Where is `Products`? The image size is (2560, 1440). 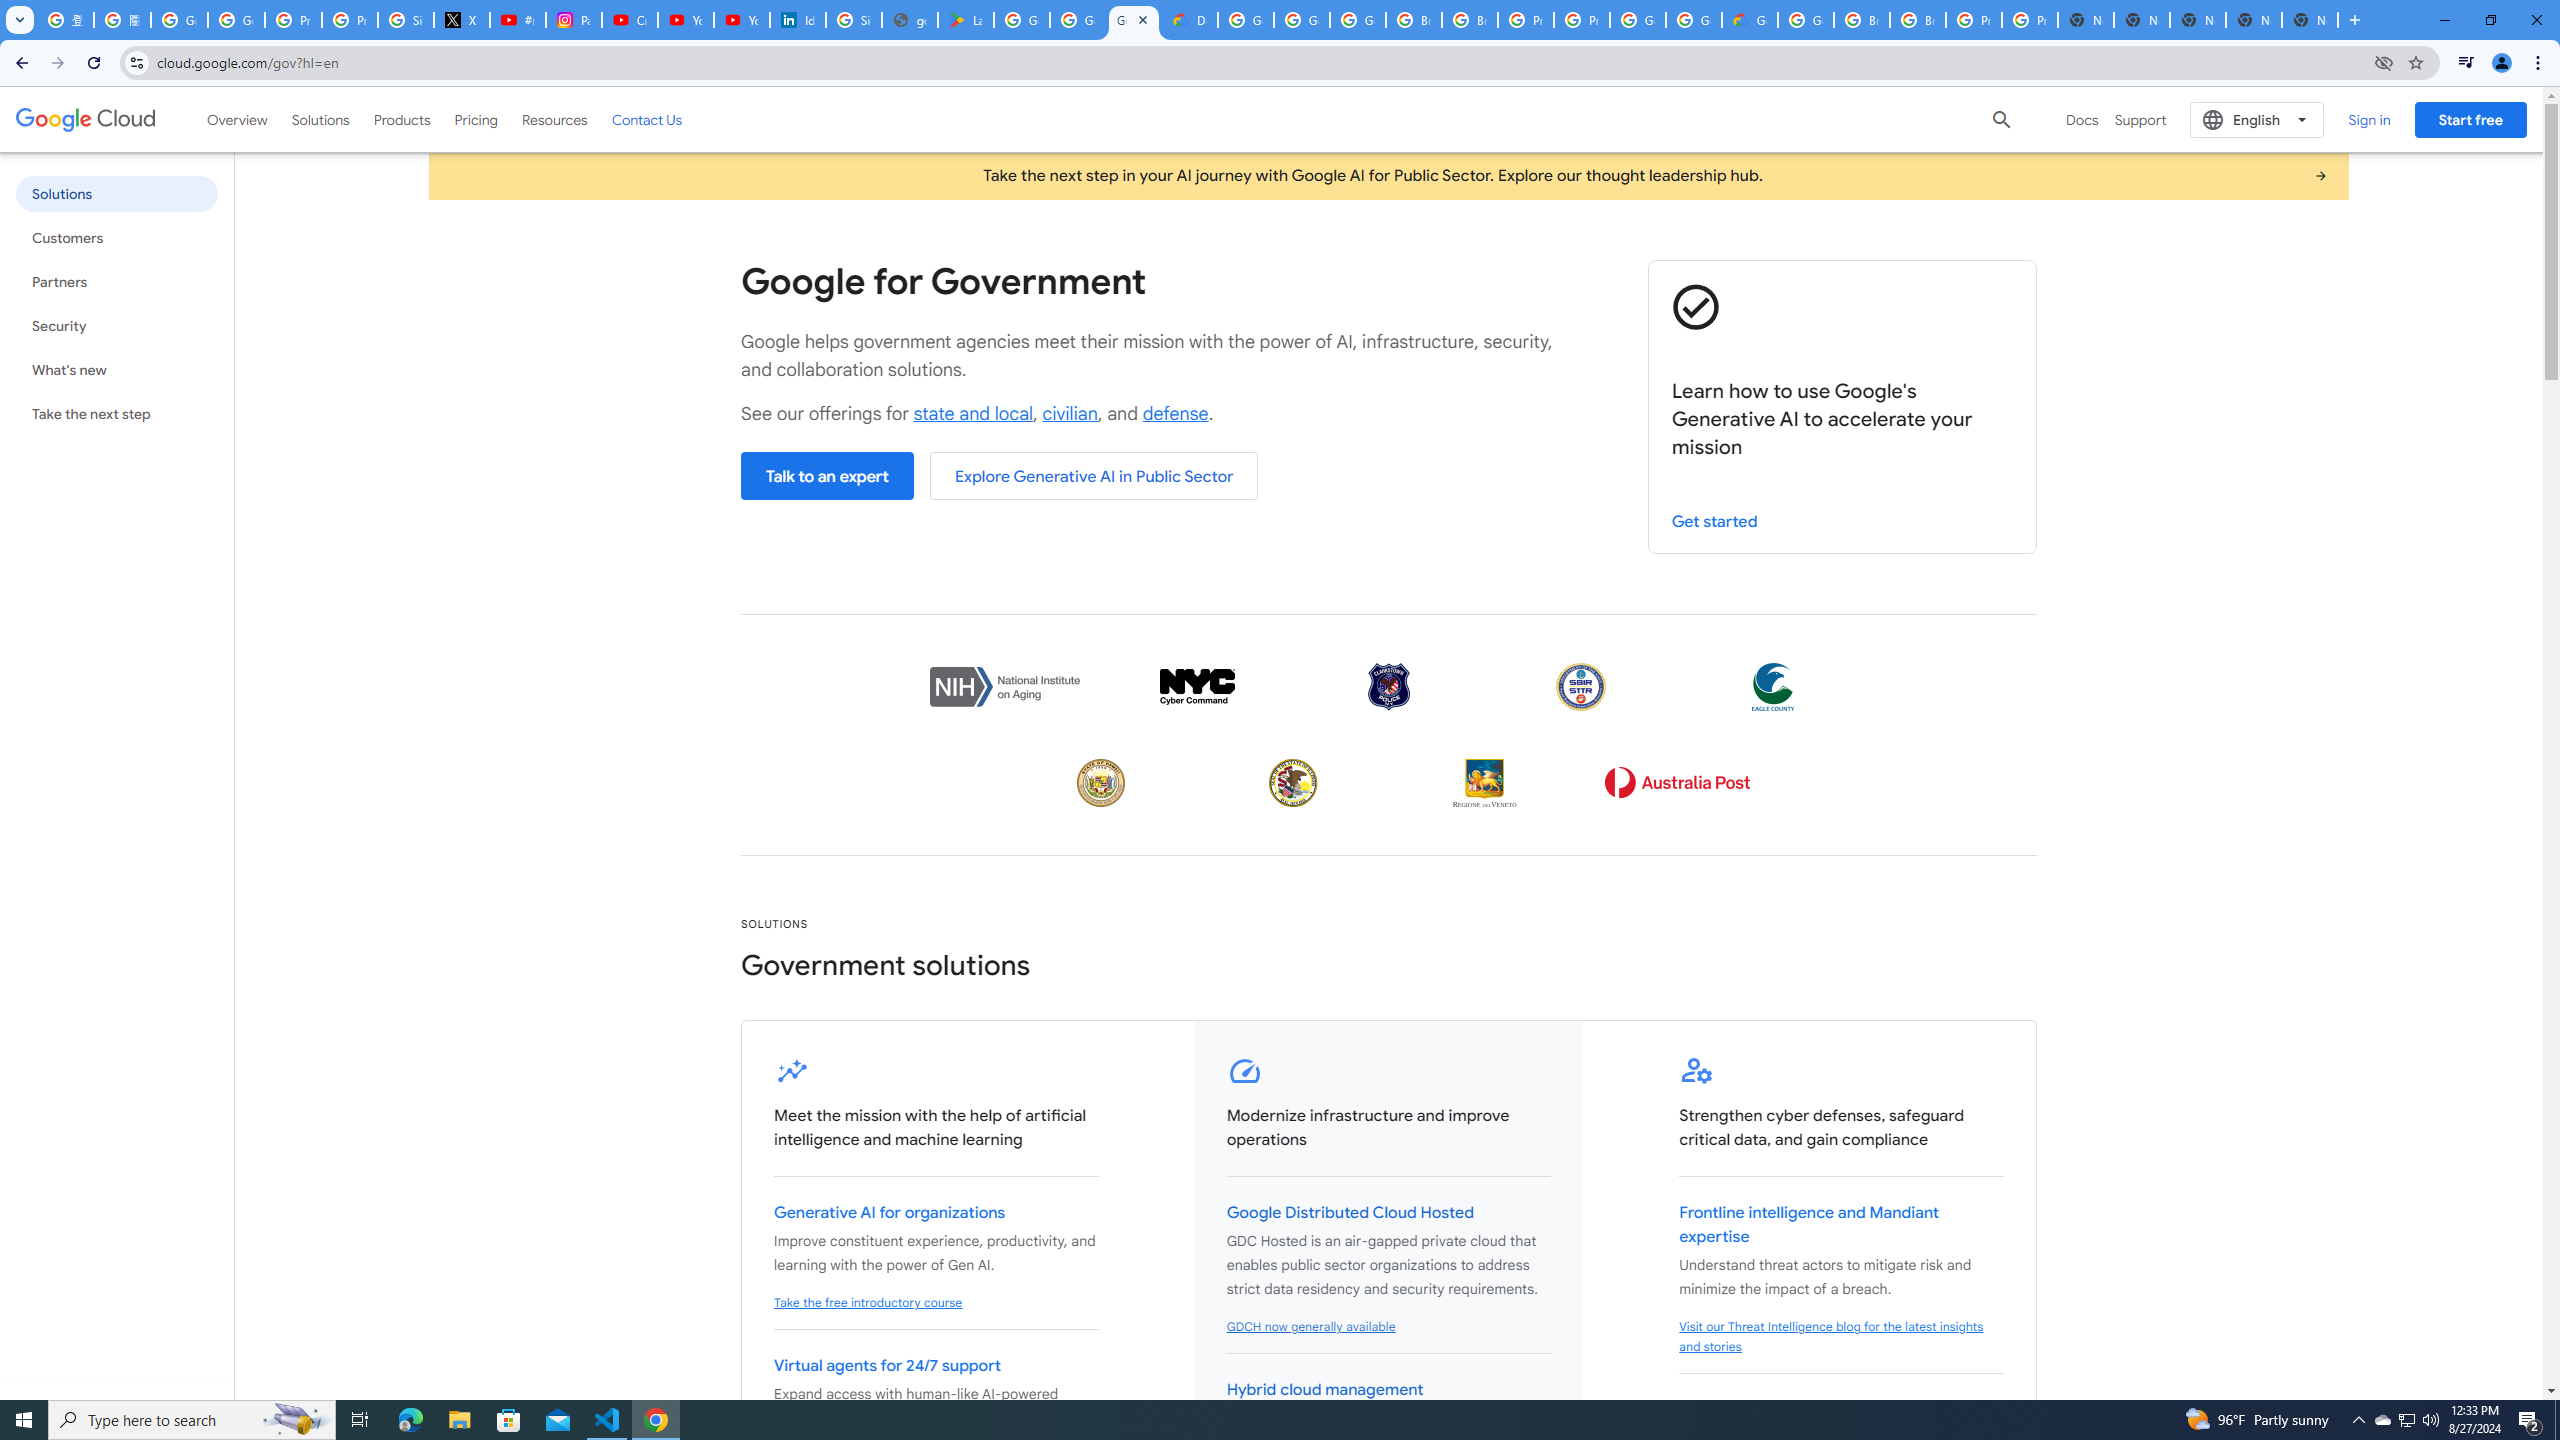
Products is located at coordinates (402, 119).